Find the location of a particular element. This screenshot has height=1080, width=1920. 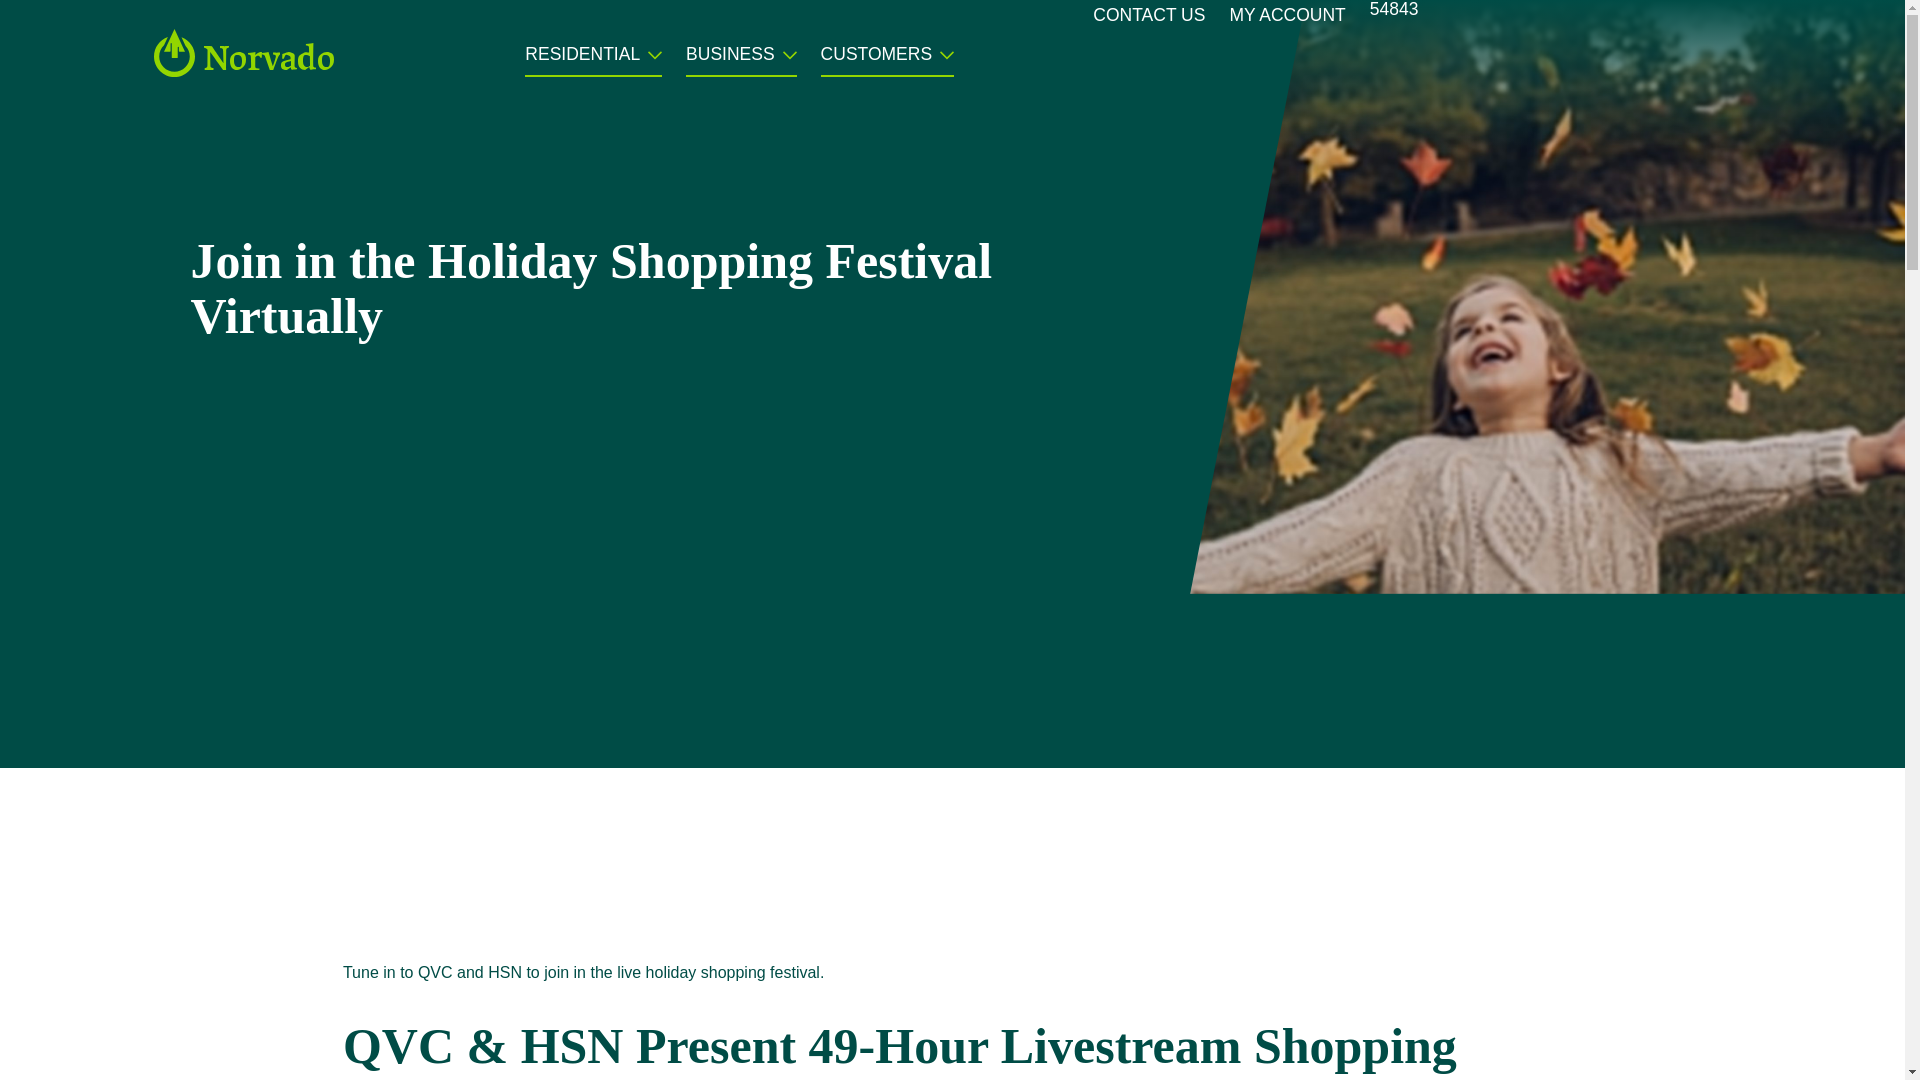

MY ACCOUNT is located at coordinates (1286, 21).